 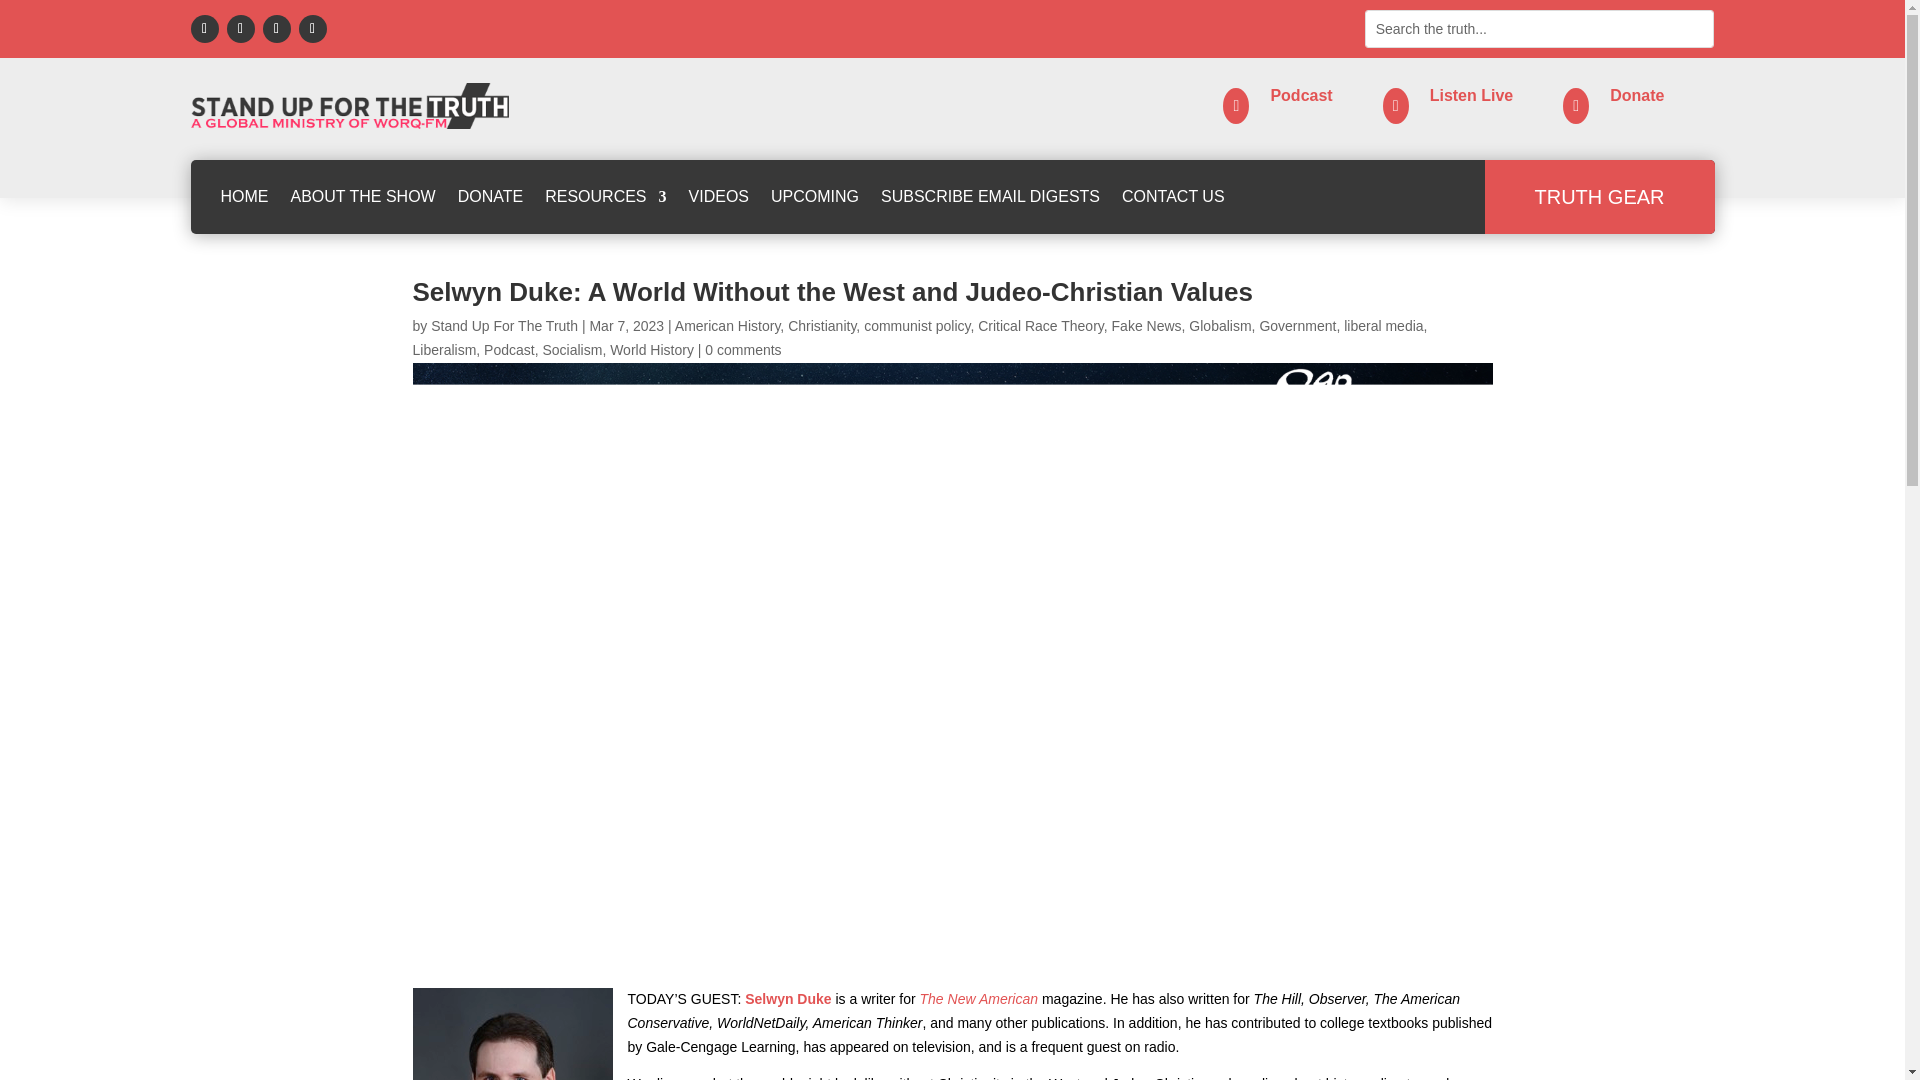 I want to click on Listen Live, so click(x=1472, y=95).